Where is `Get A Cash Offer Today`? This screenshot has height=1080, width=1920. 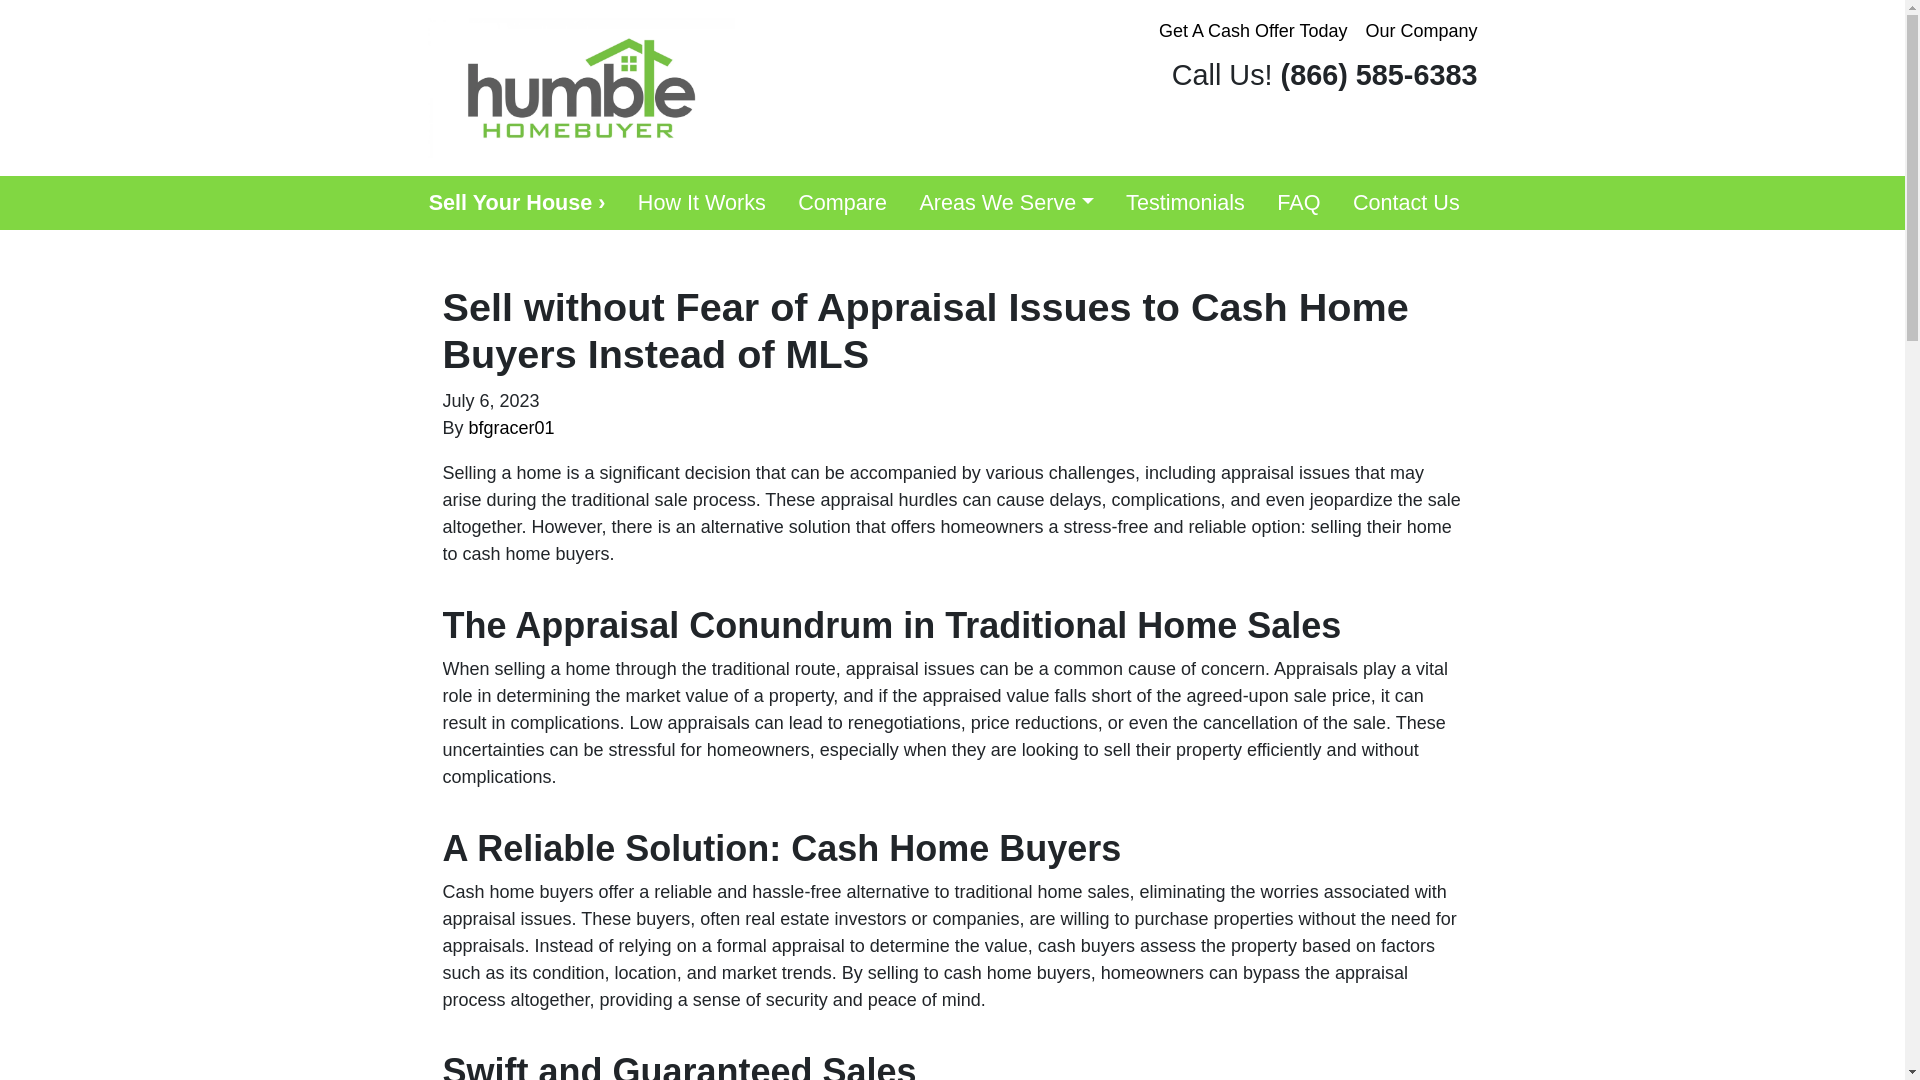
Get A Cash Offer Today is located at coordinates (1252, 31).